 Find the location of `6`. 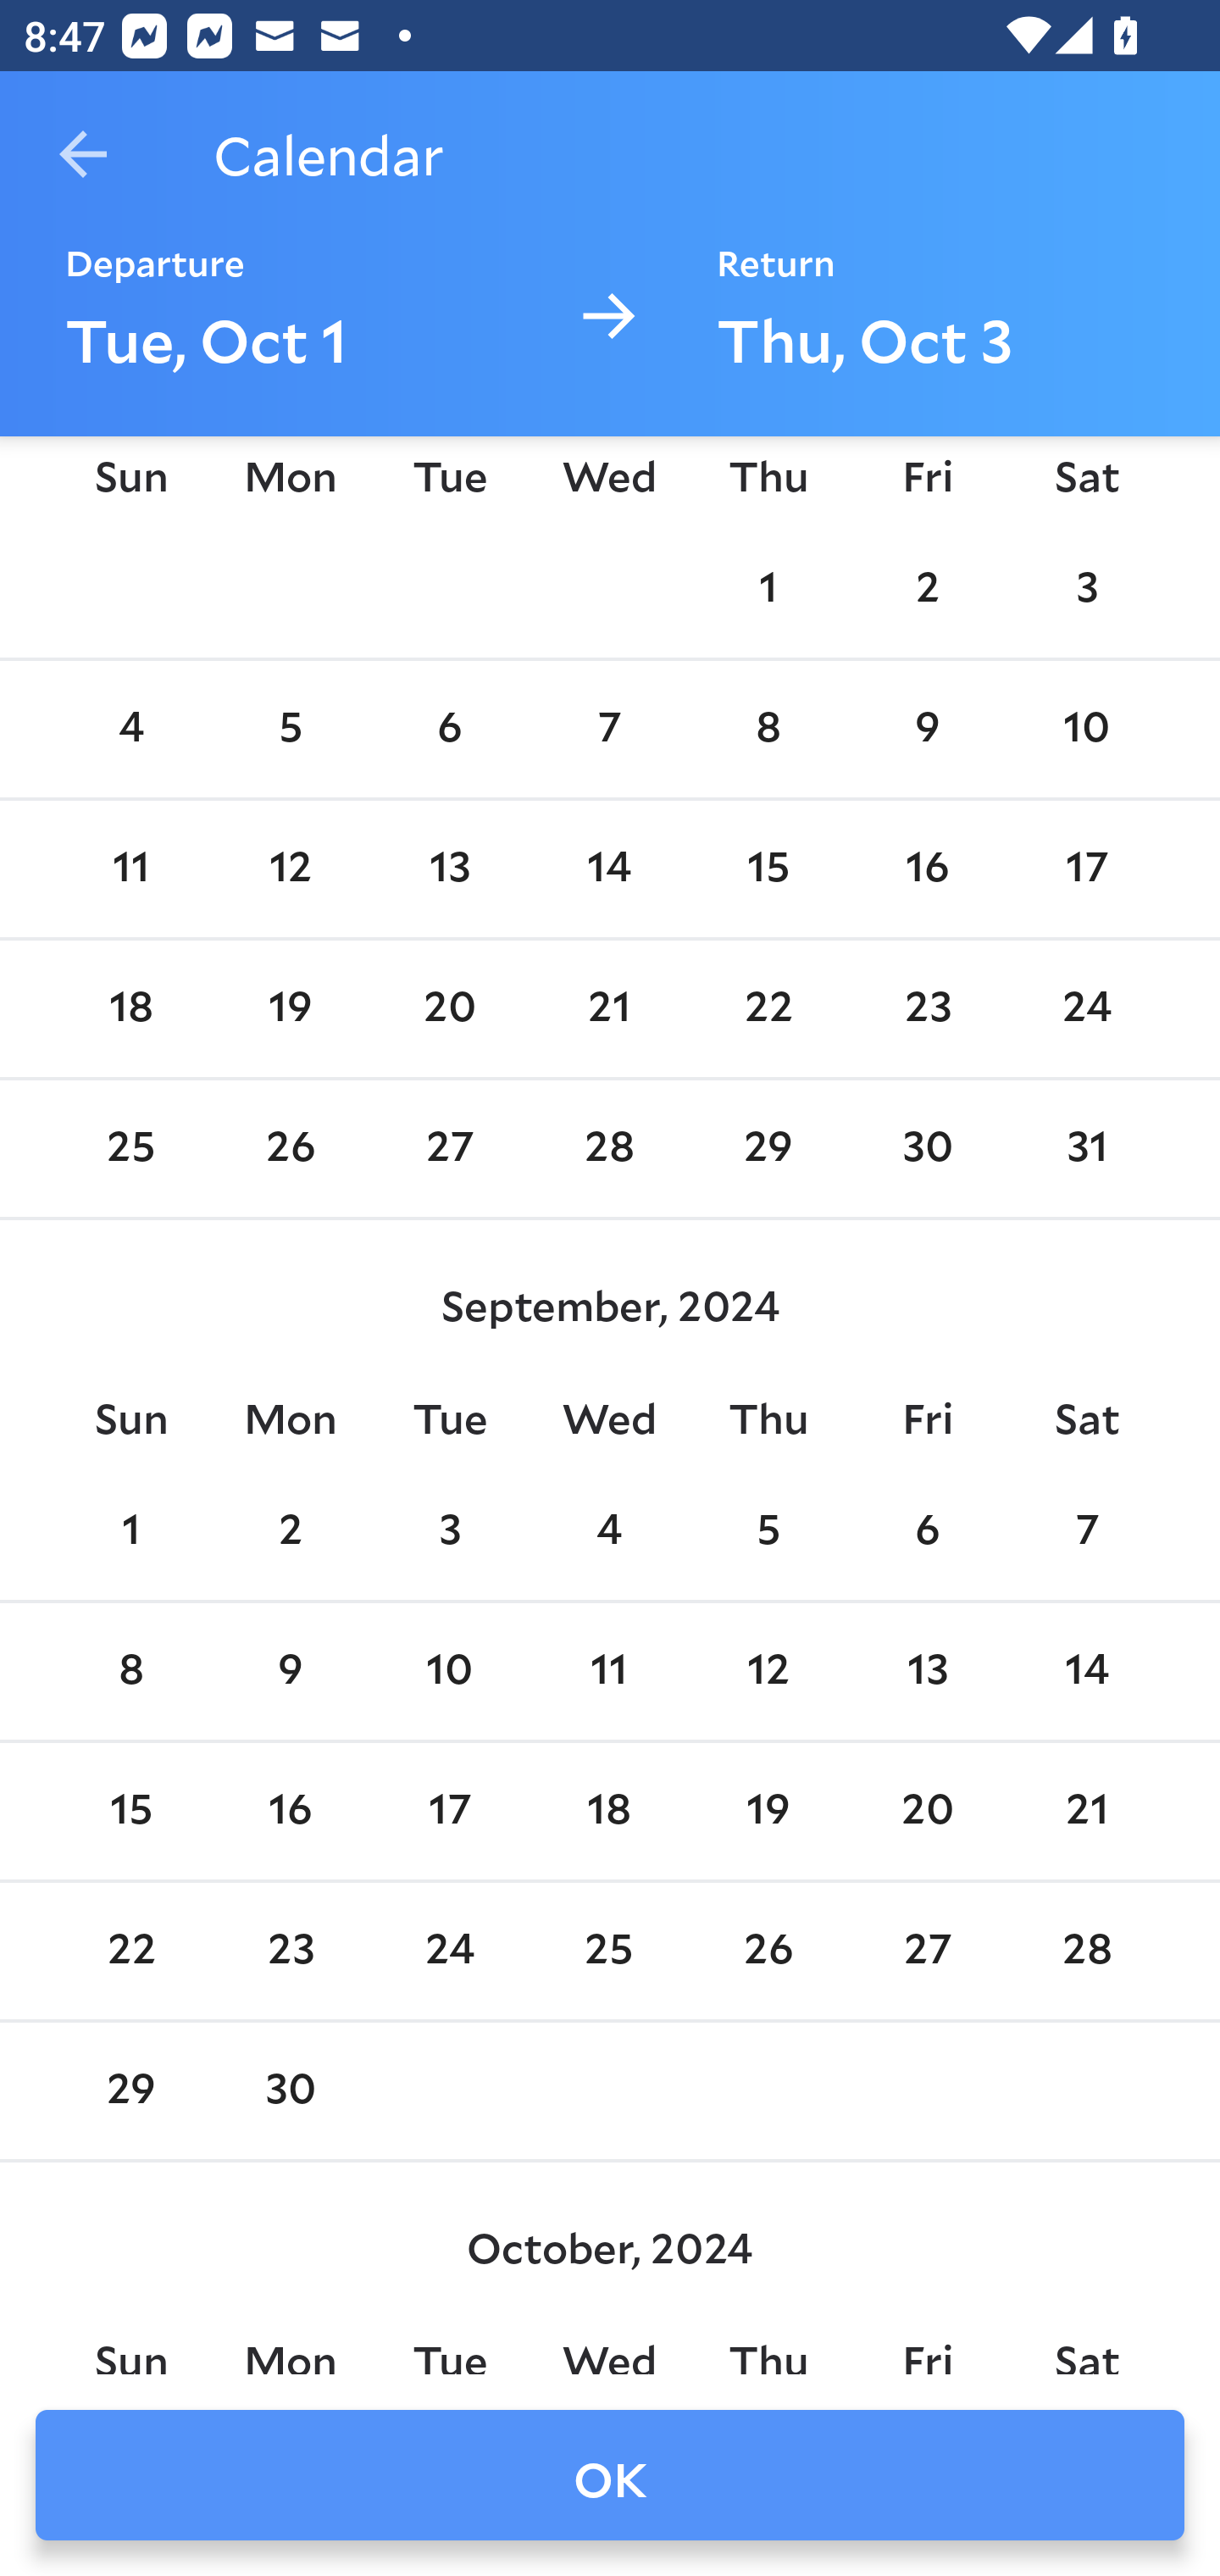

6 is located at coordinates (449, 729).